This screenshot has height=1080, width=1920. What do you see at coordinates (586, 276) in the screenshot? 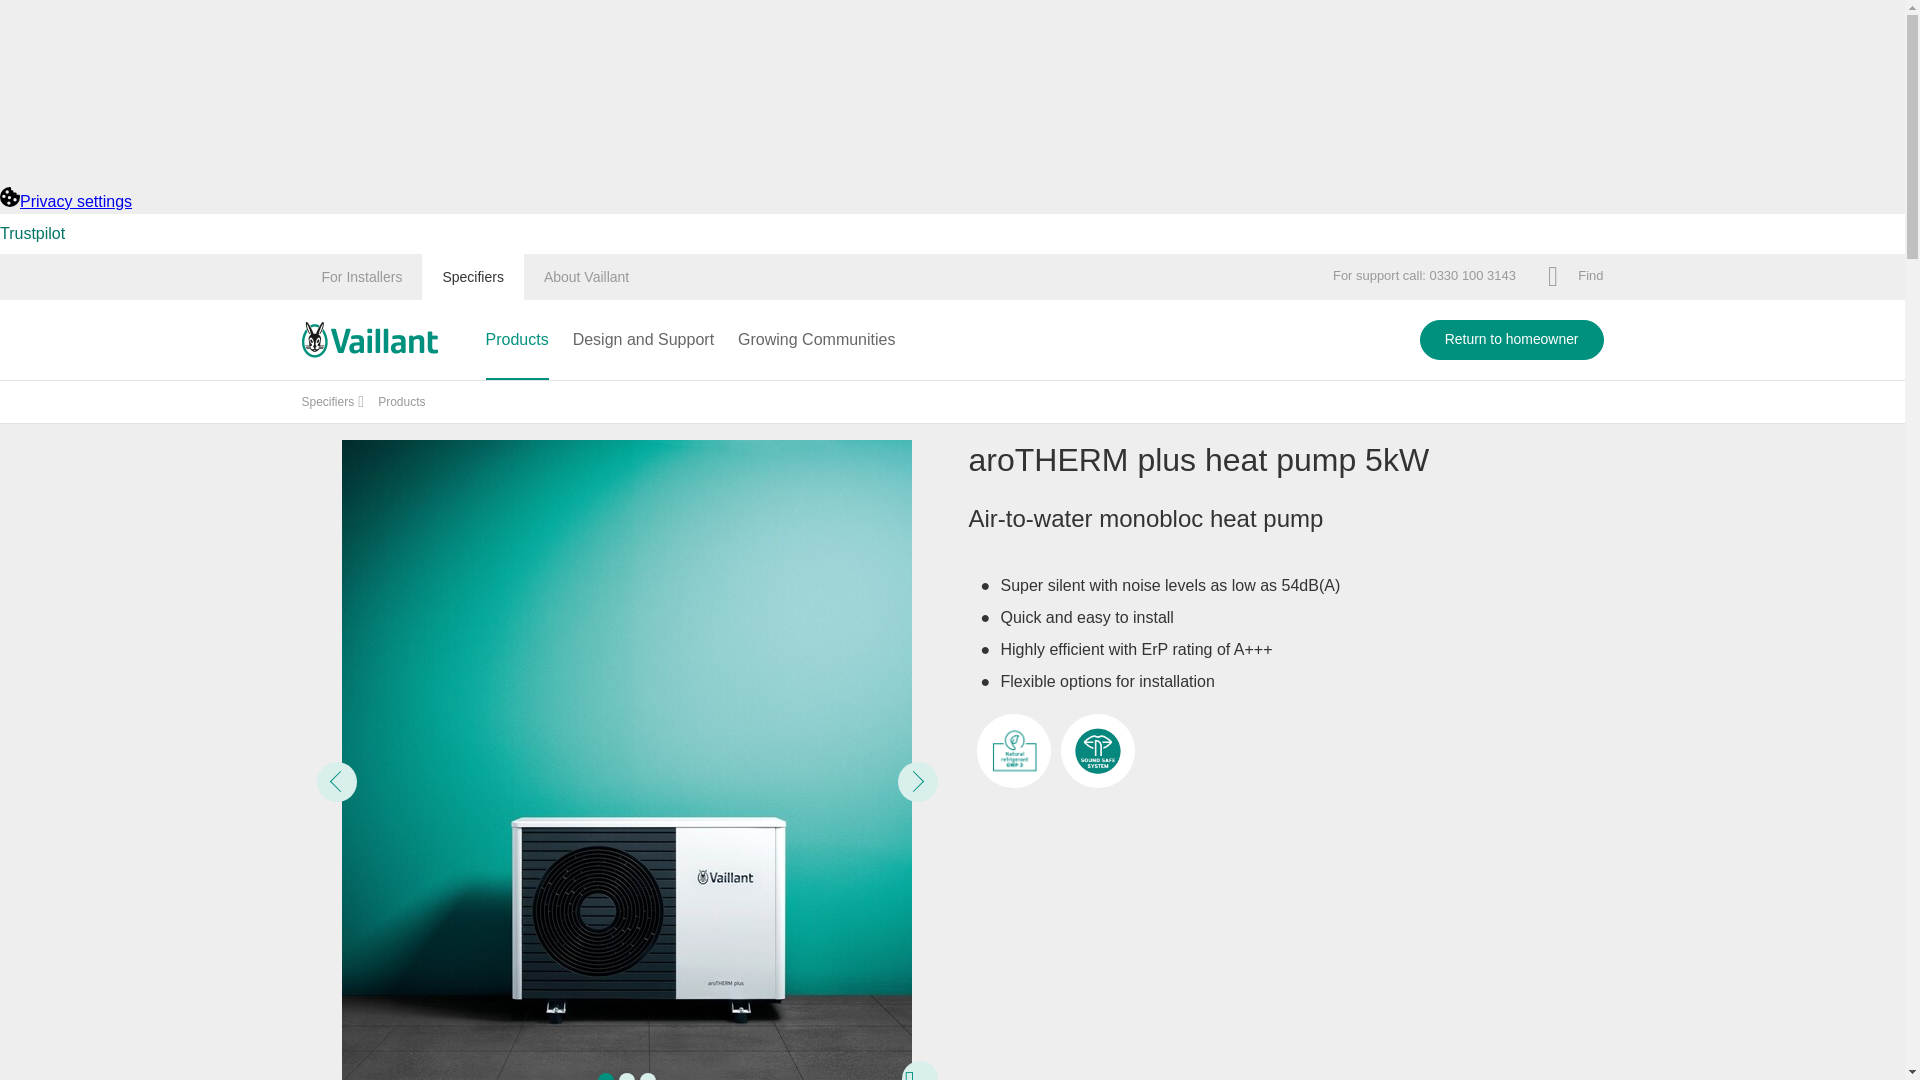
I see `About Vaillant` at bounding box center [586, 276].